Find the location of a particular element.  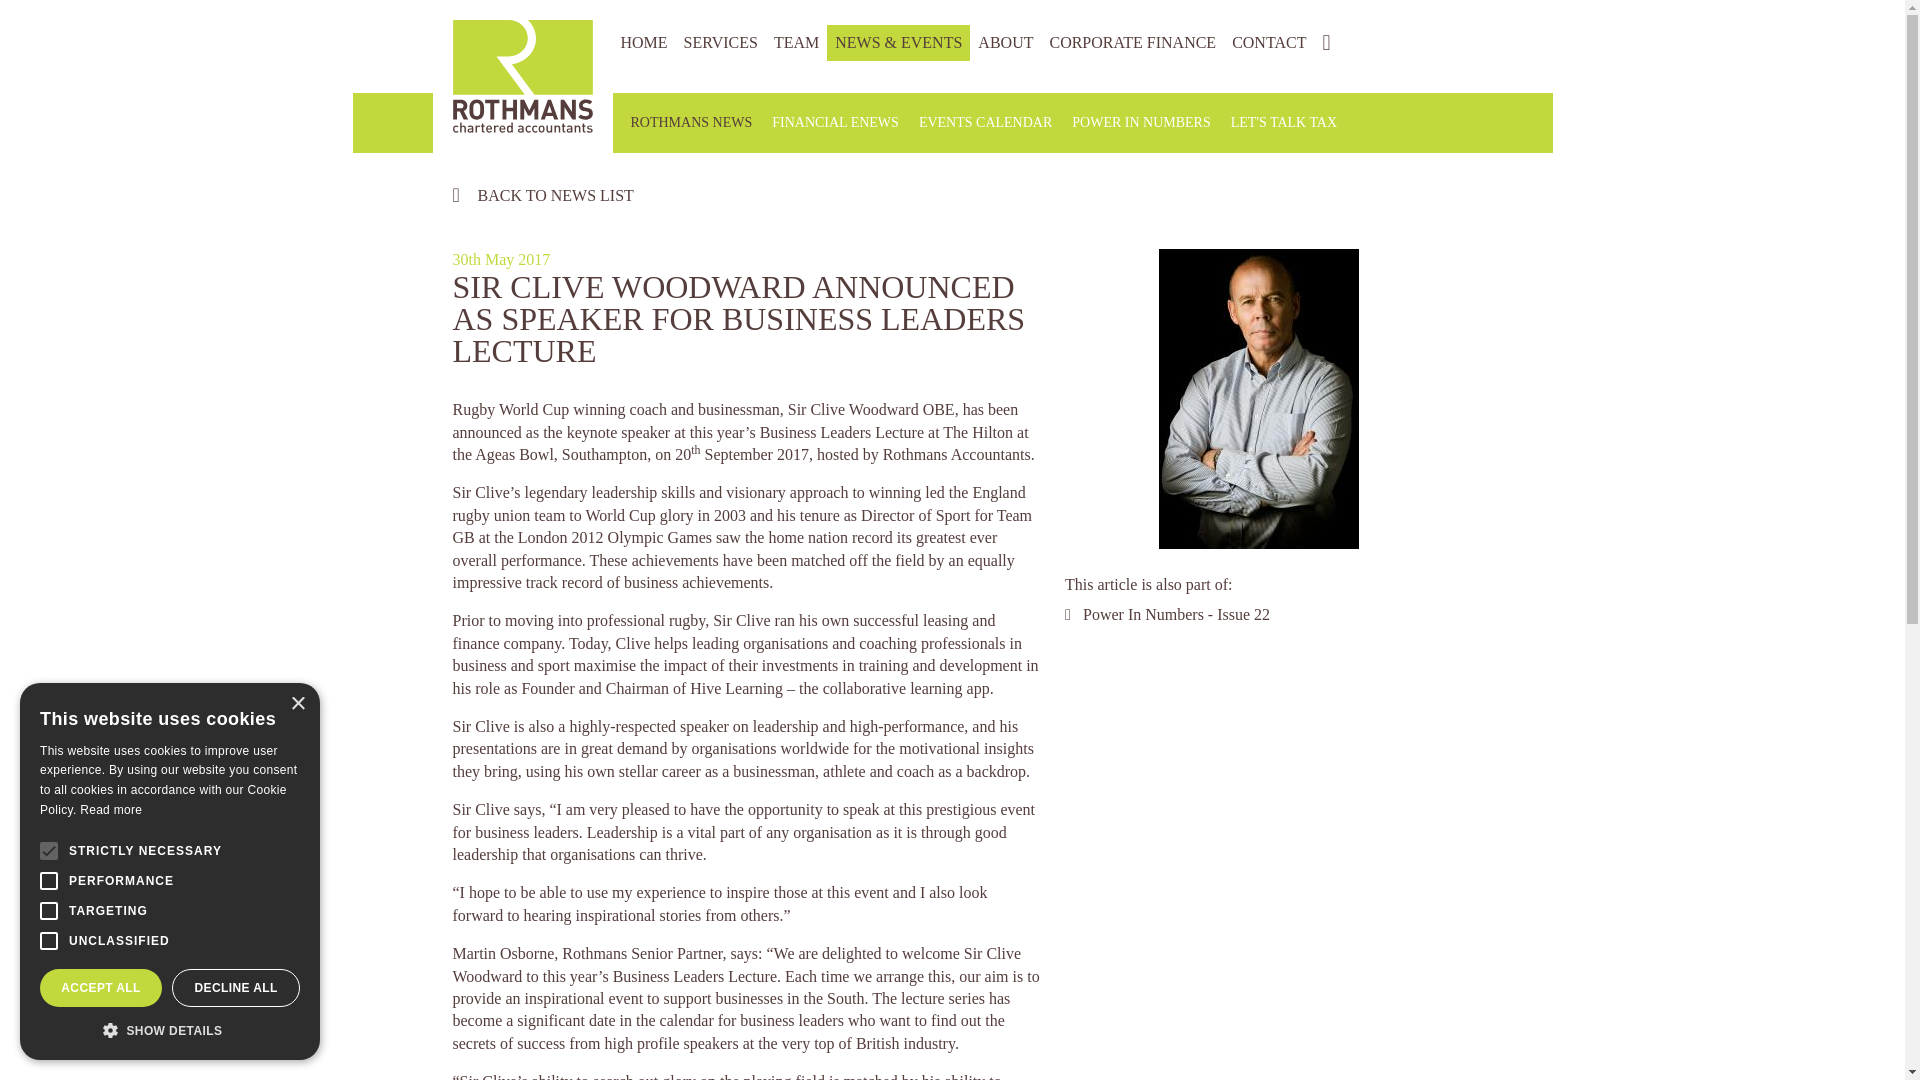

ROTHMANS NEWS is located at coordinates (691, 122).